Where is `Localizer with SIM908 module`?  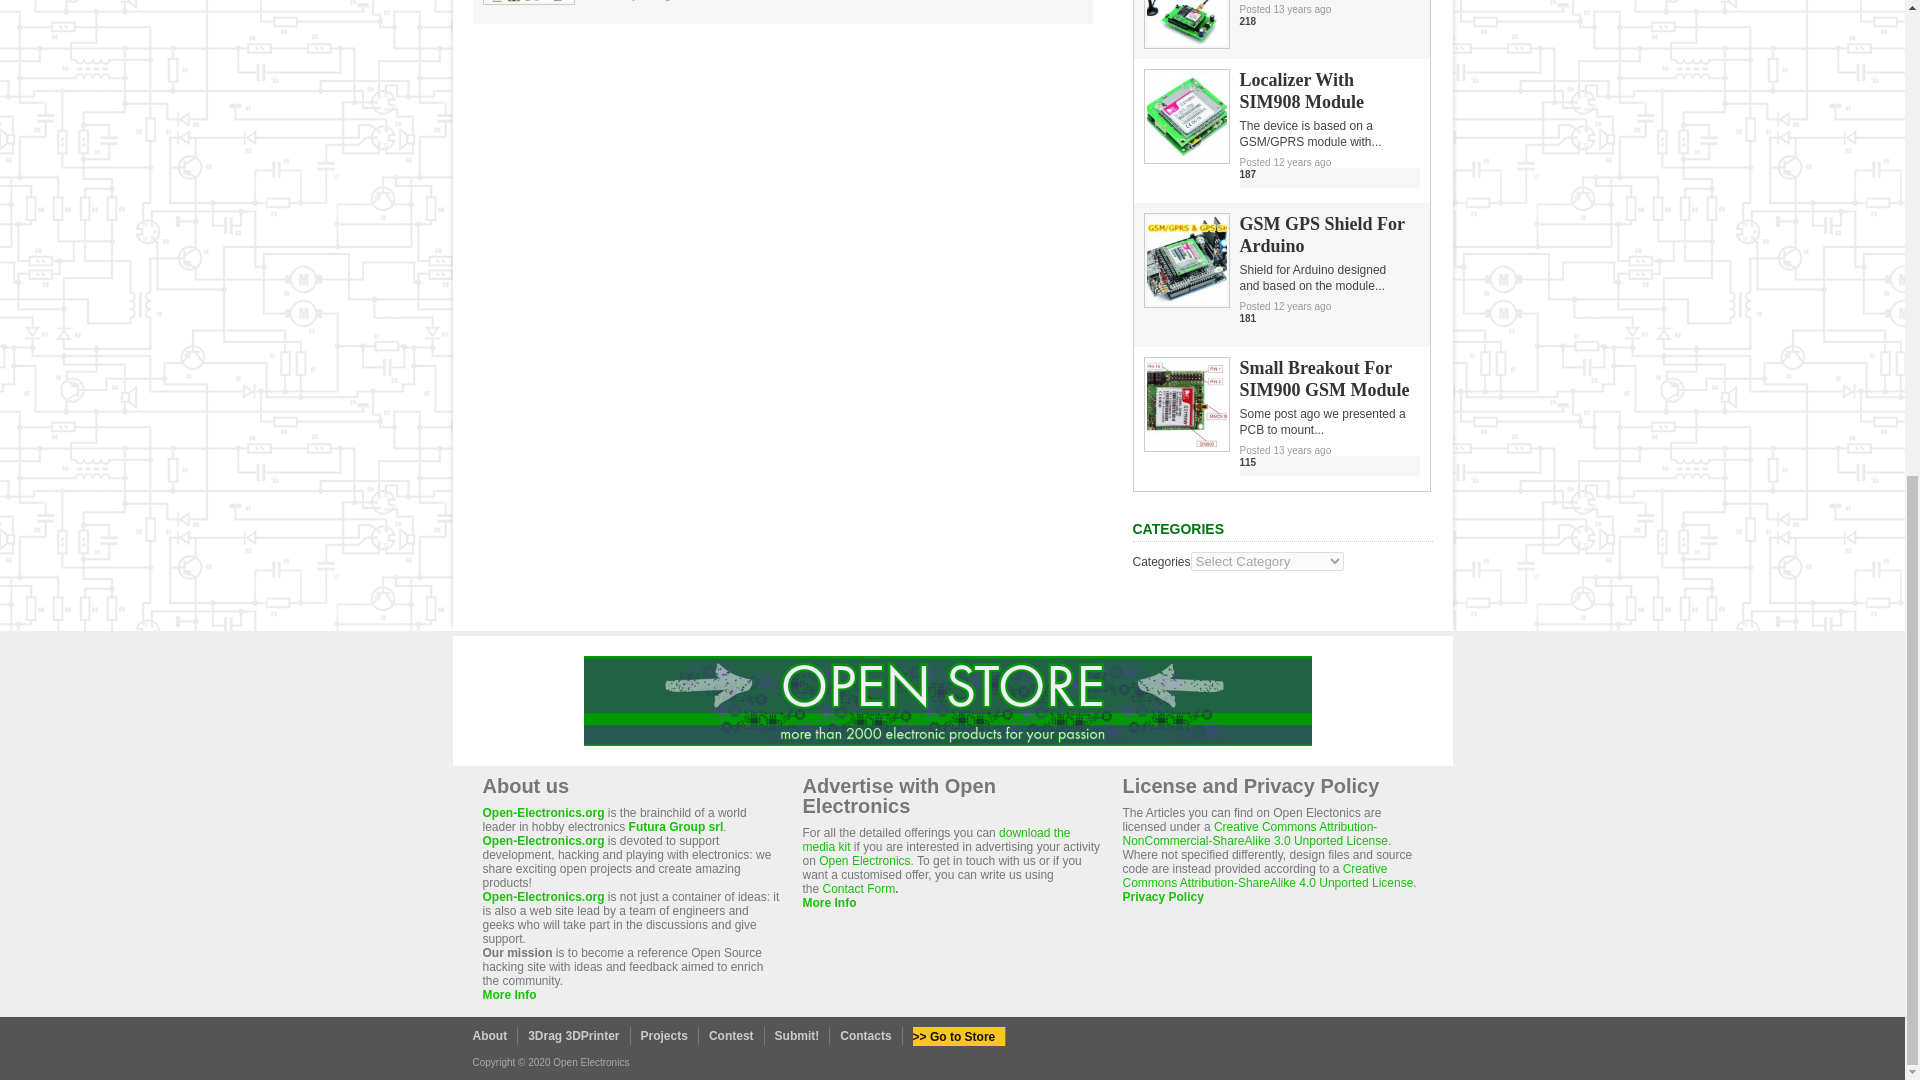
Localizer with SIM908 module is located at coordinates (1186, 157).